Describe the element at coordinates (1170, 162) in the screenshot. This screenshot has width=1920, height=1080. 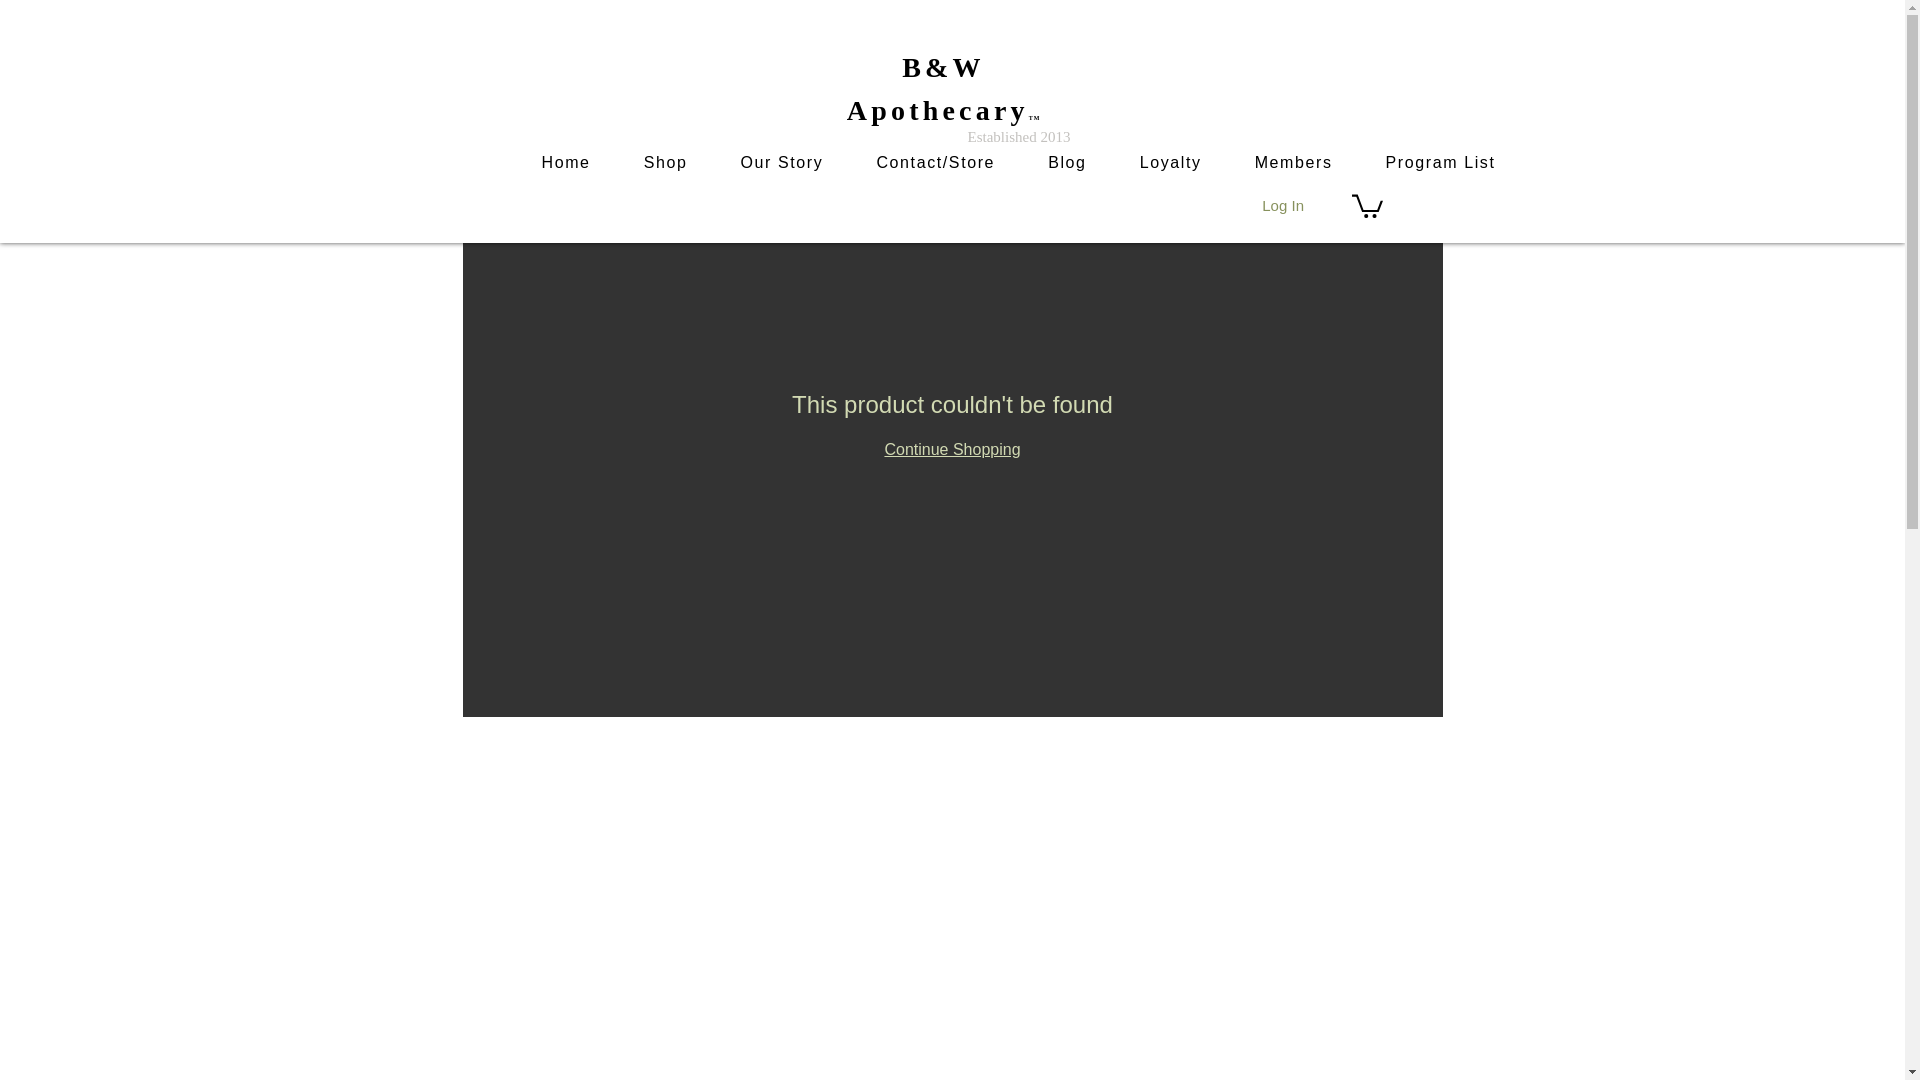
I see `Loyalty` at that location.